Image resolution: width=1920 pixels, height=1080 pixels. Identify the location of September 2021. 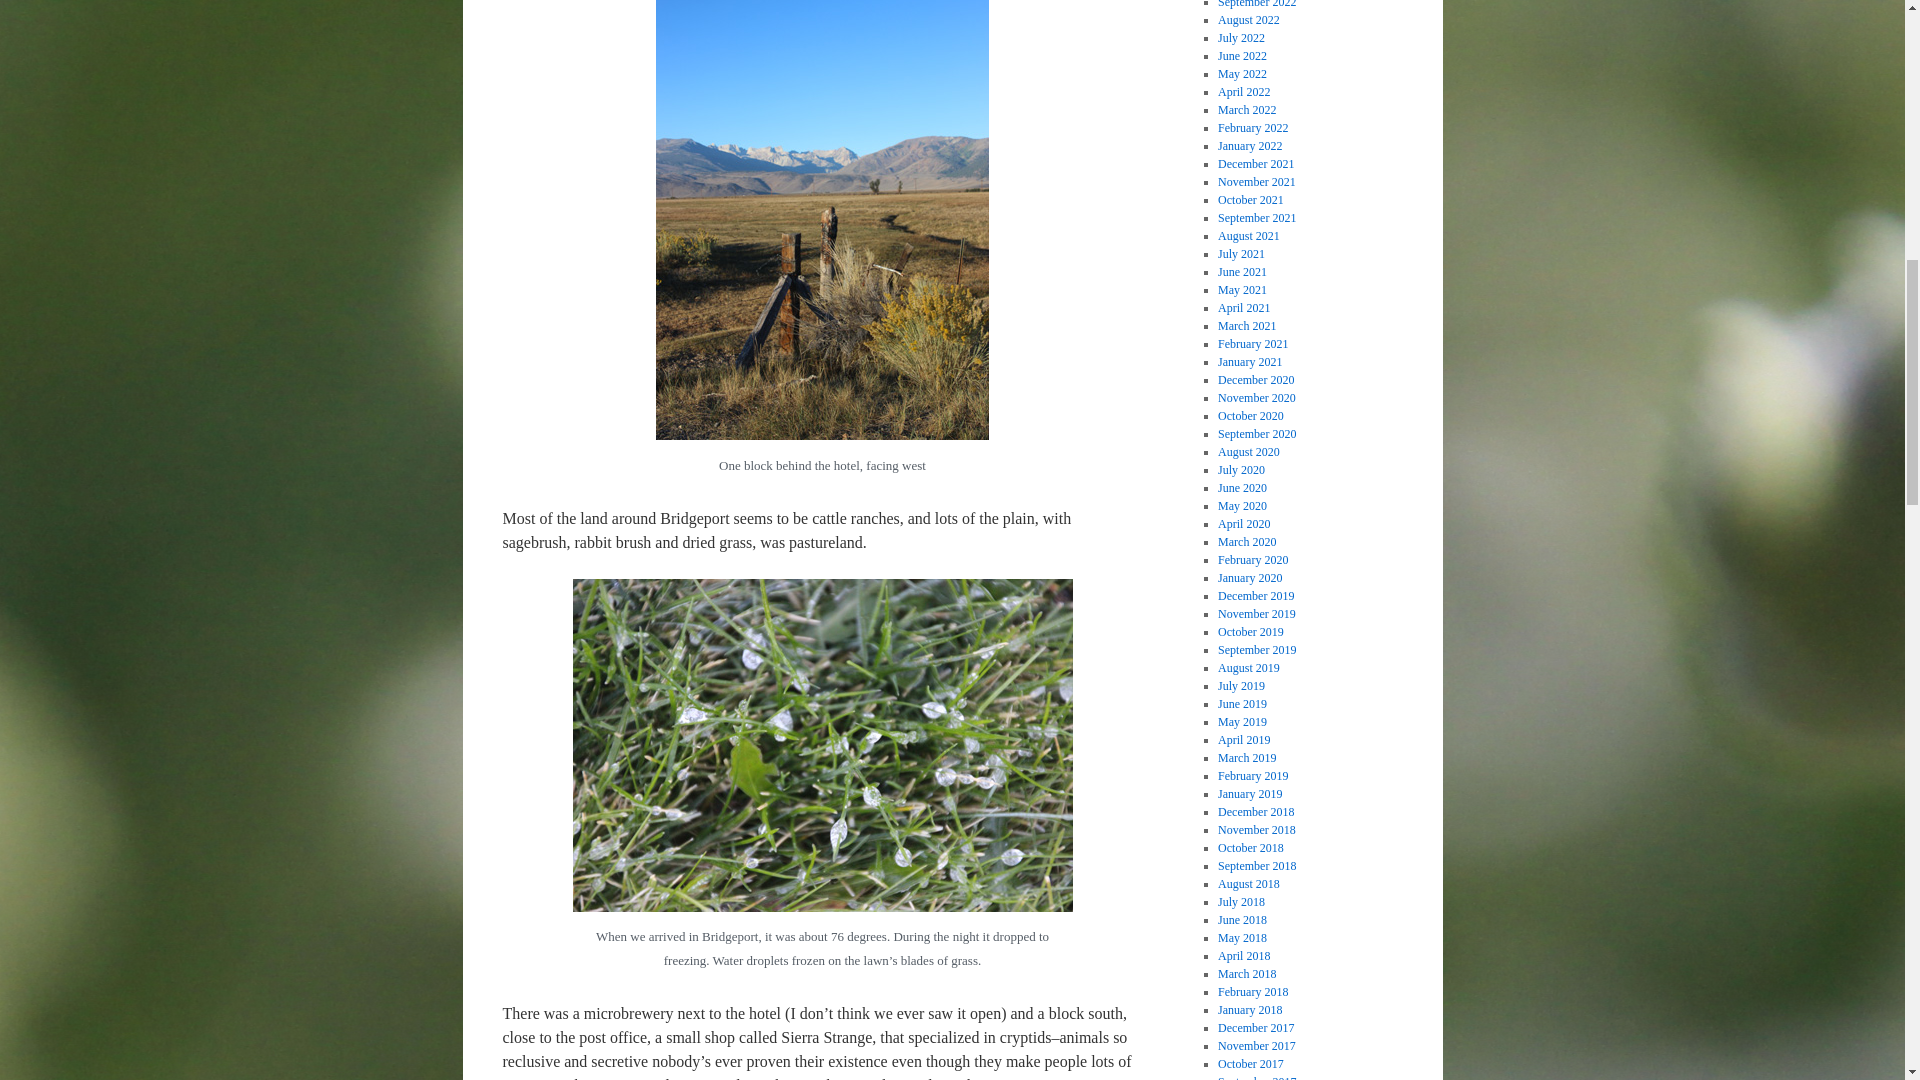
(1256, 217).